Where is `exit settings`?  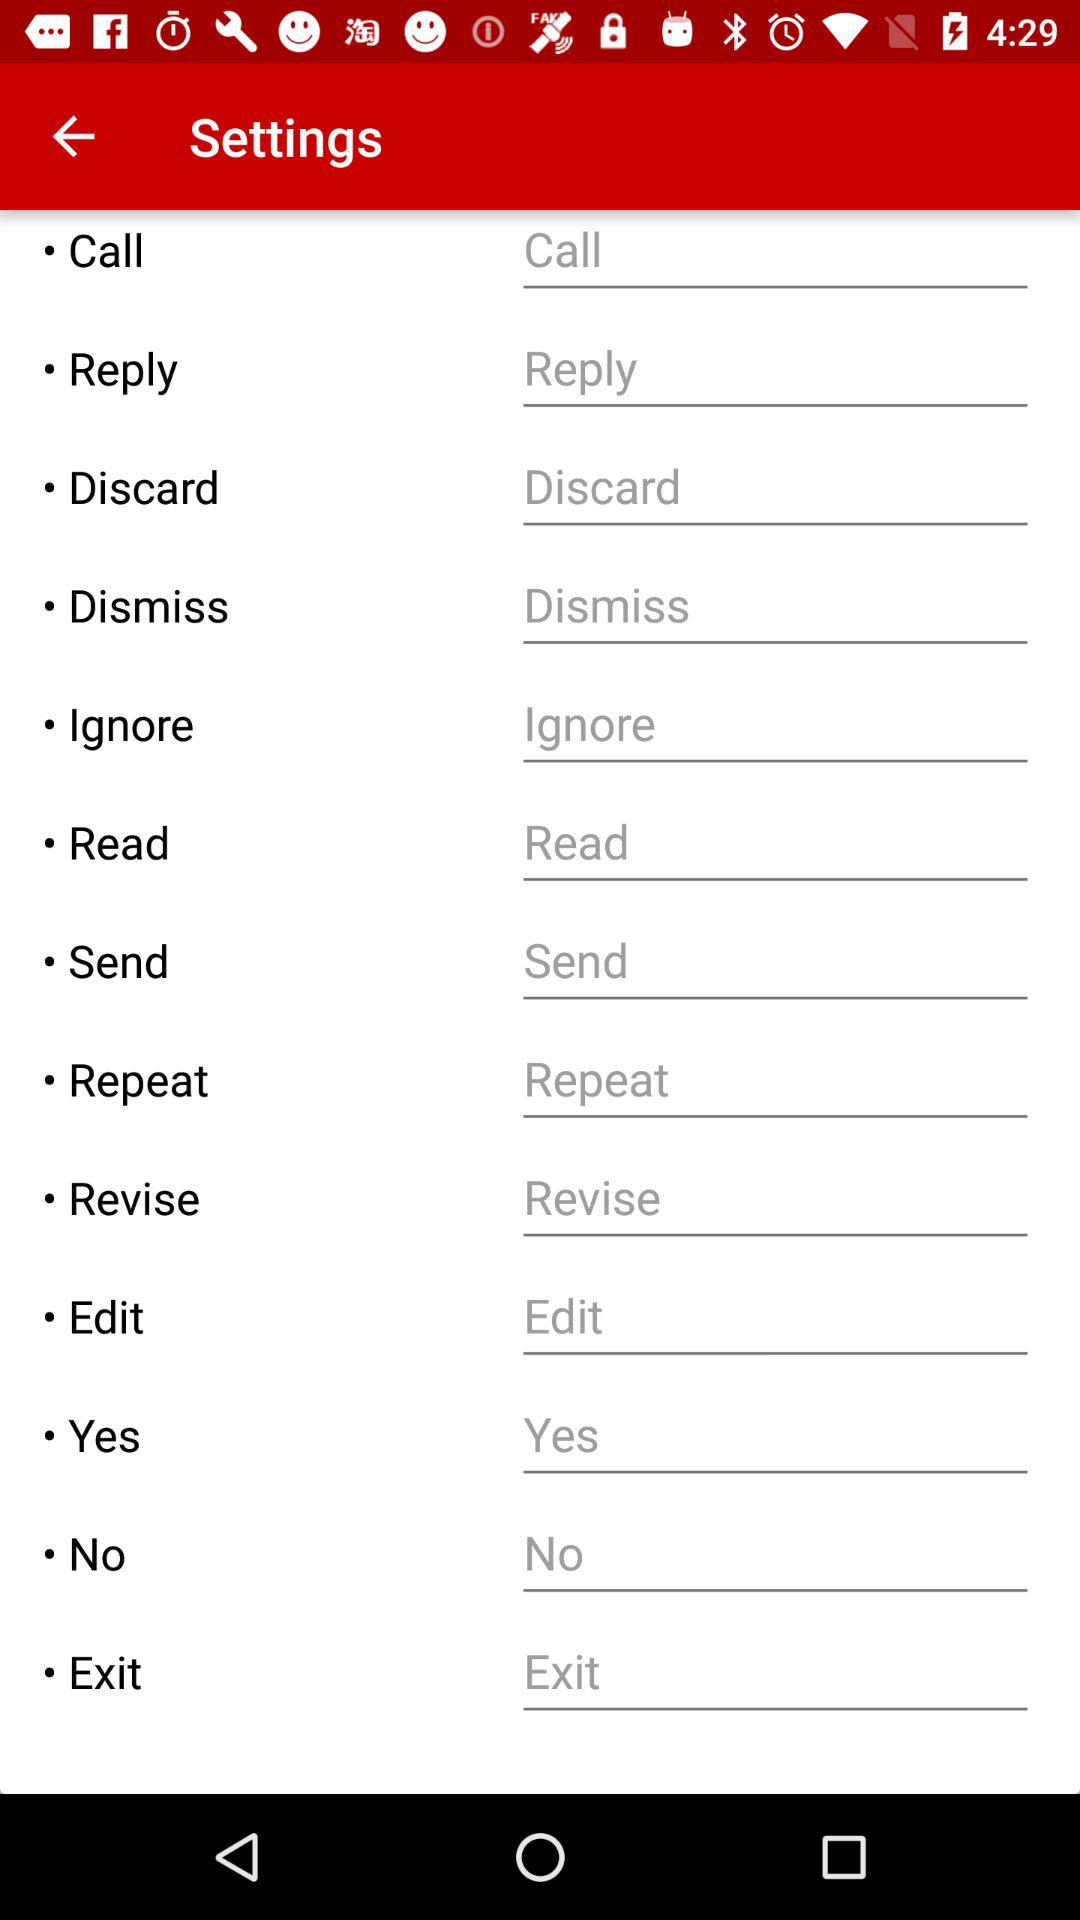 exit settings is located at coordinates (776, 1672).